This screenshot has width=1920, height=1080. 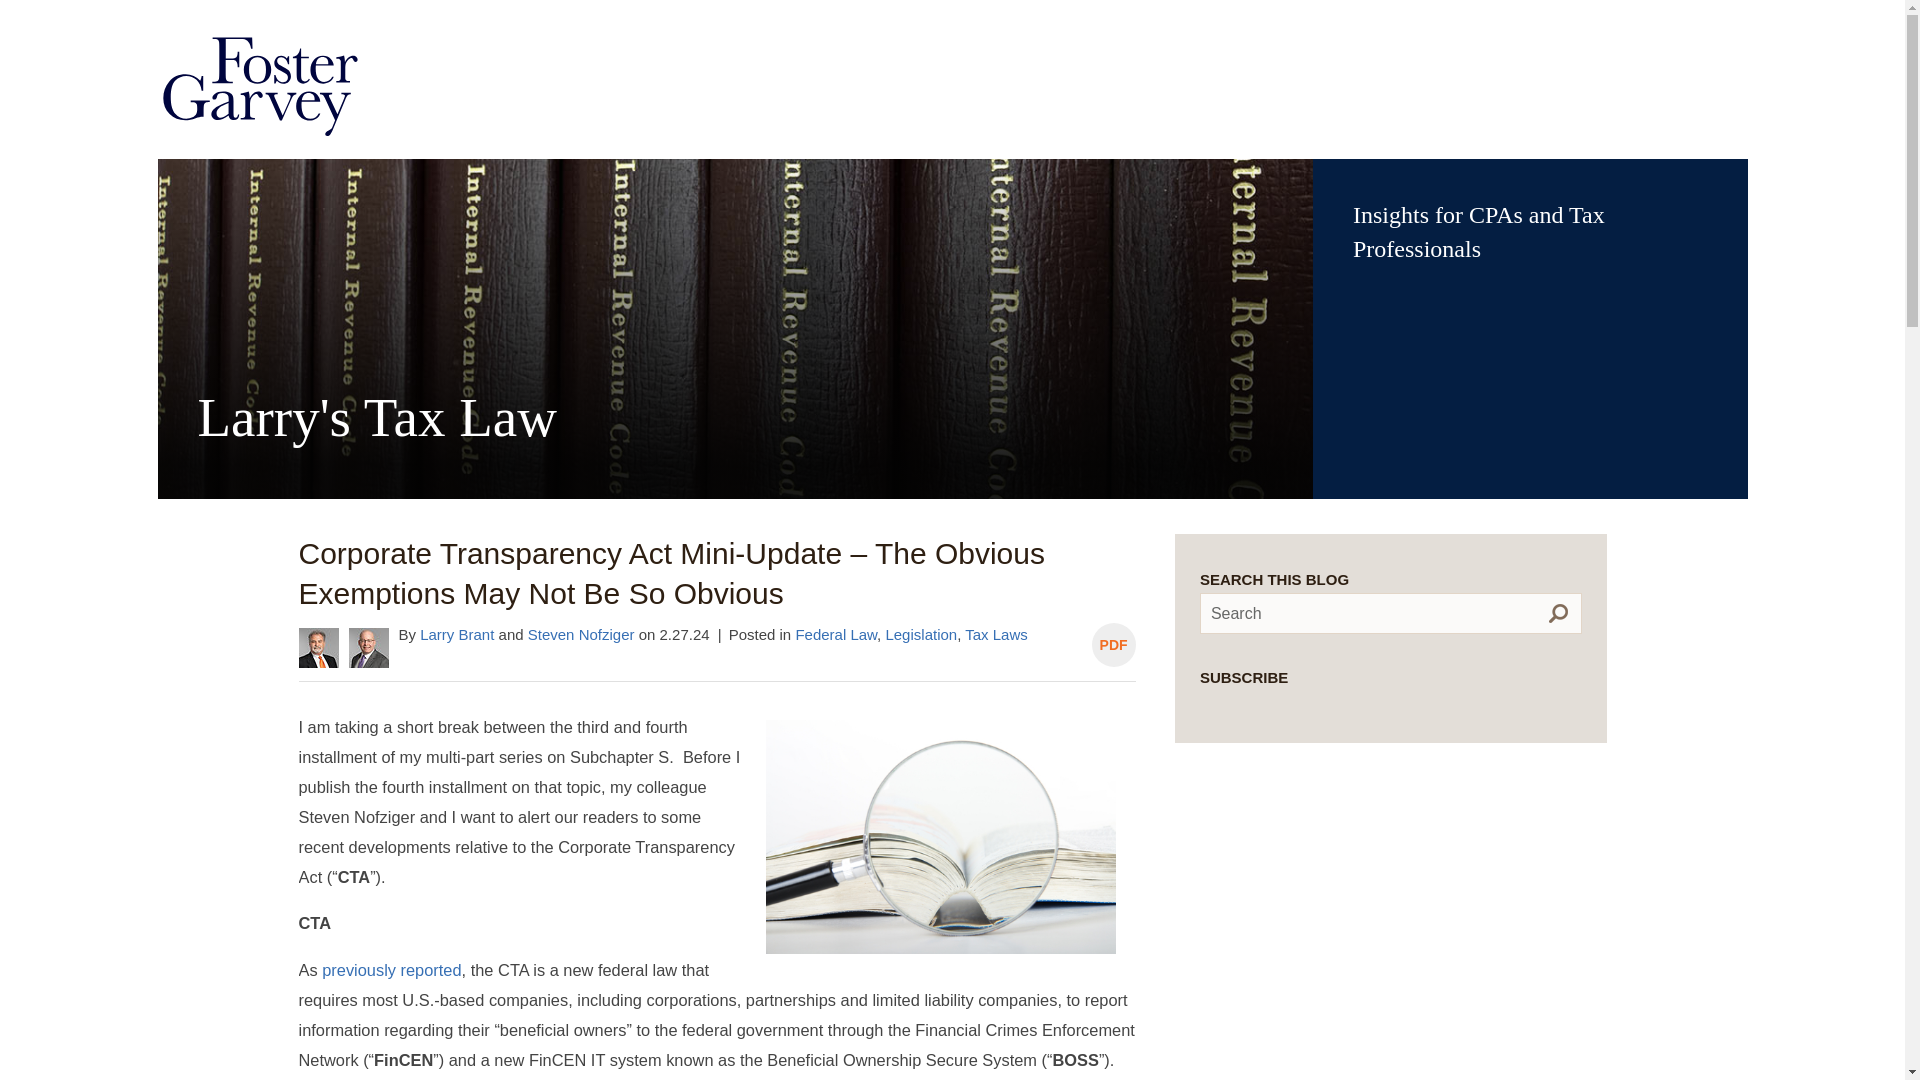 I want to click on Steven Nofziger, so click(x=582, y=634).